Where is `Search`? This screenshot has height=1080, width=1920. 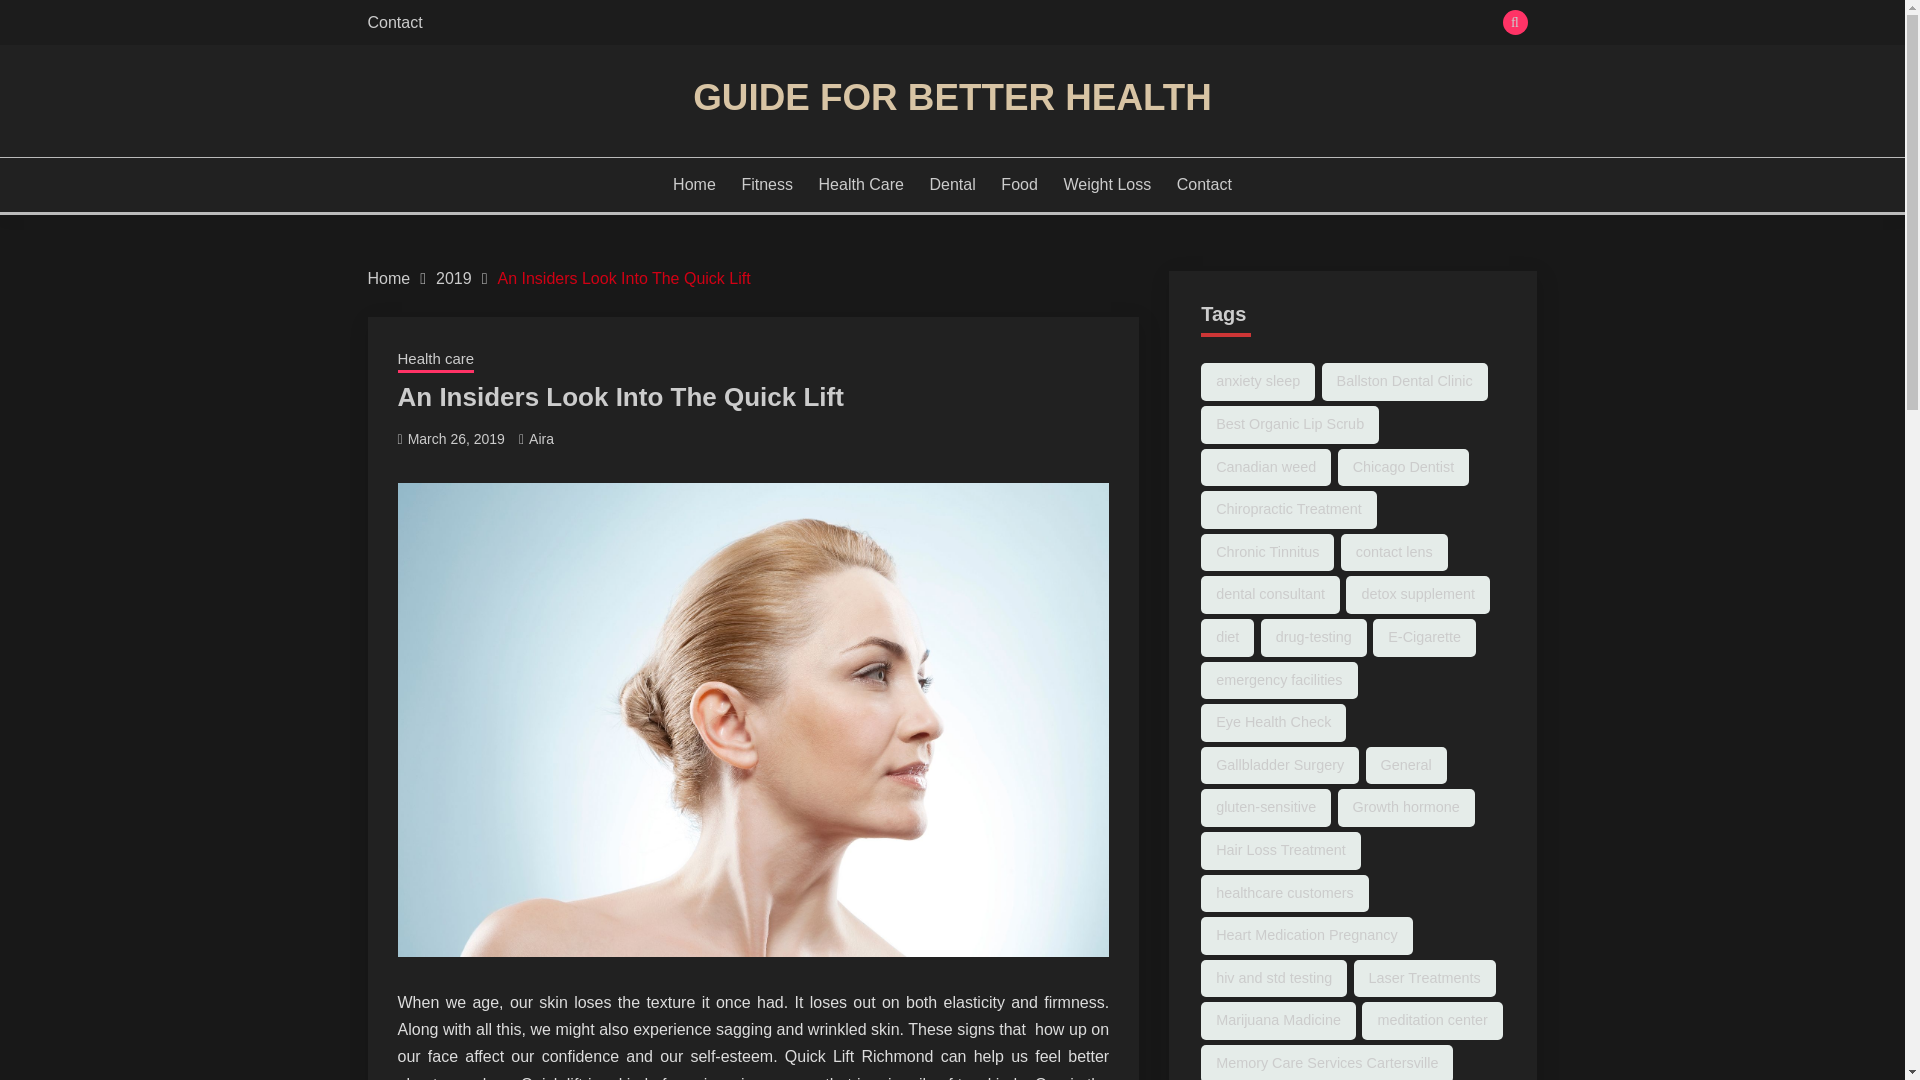
Search is located at coordinates (1098, 24).